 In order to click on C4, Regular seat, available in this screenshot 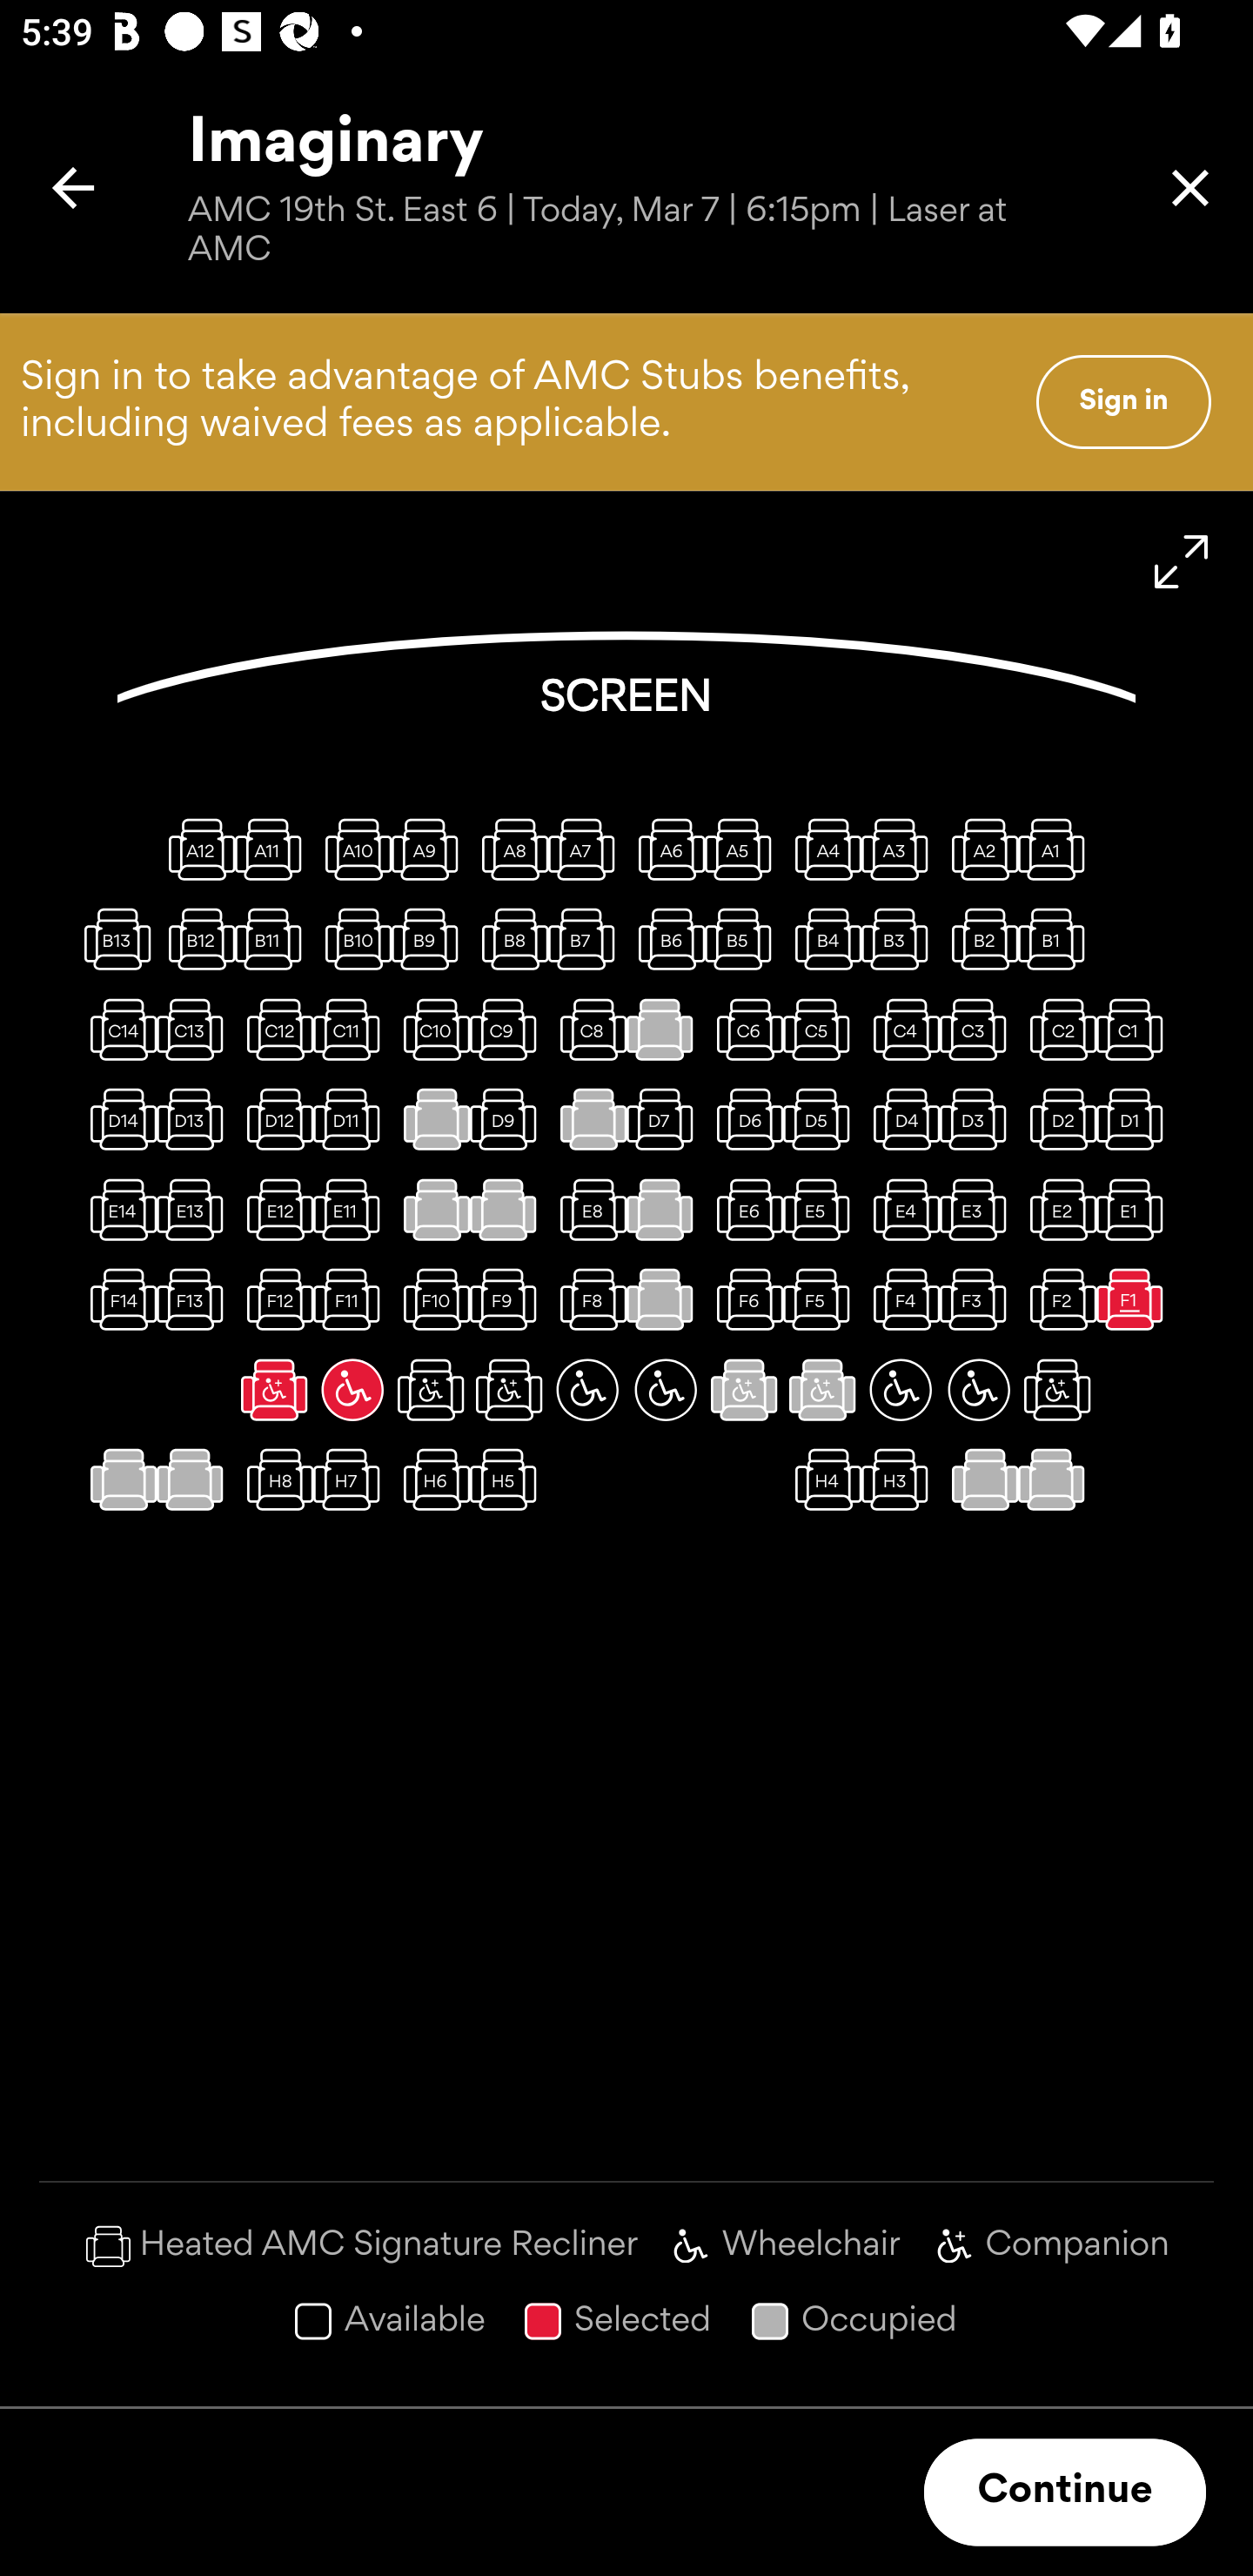, I will do `click(901, 1029)`.